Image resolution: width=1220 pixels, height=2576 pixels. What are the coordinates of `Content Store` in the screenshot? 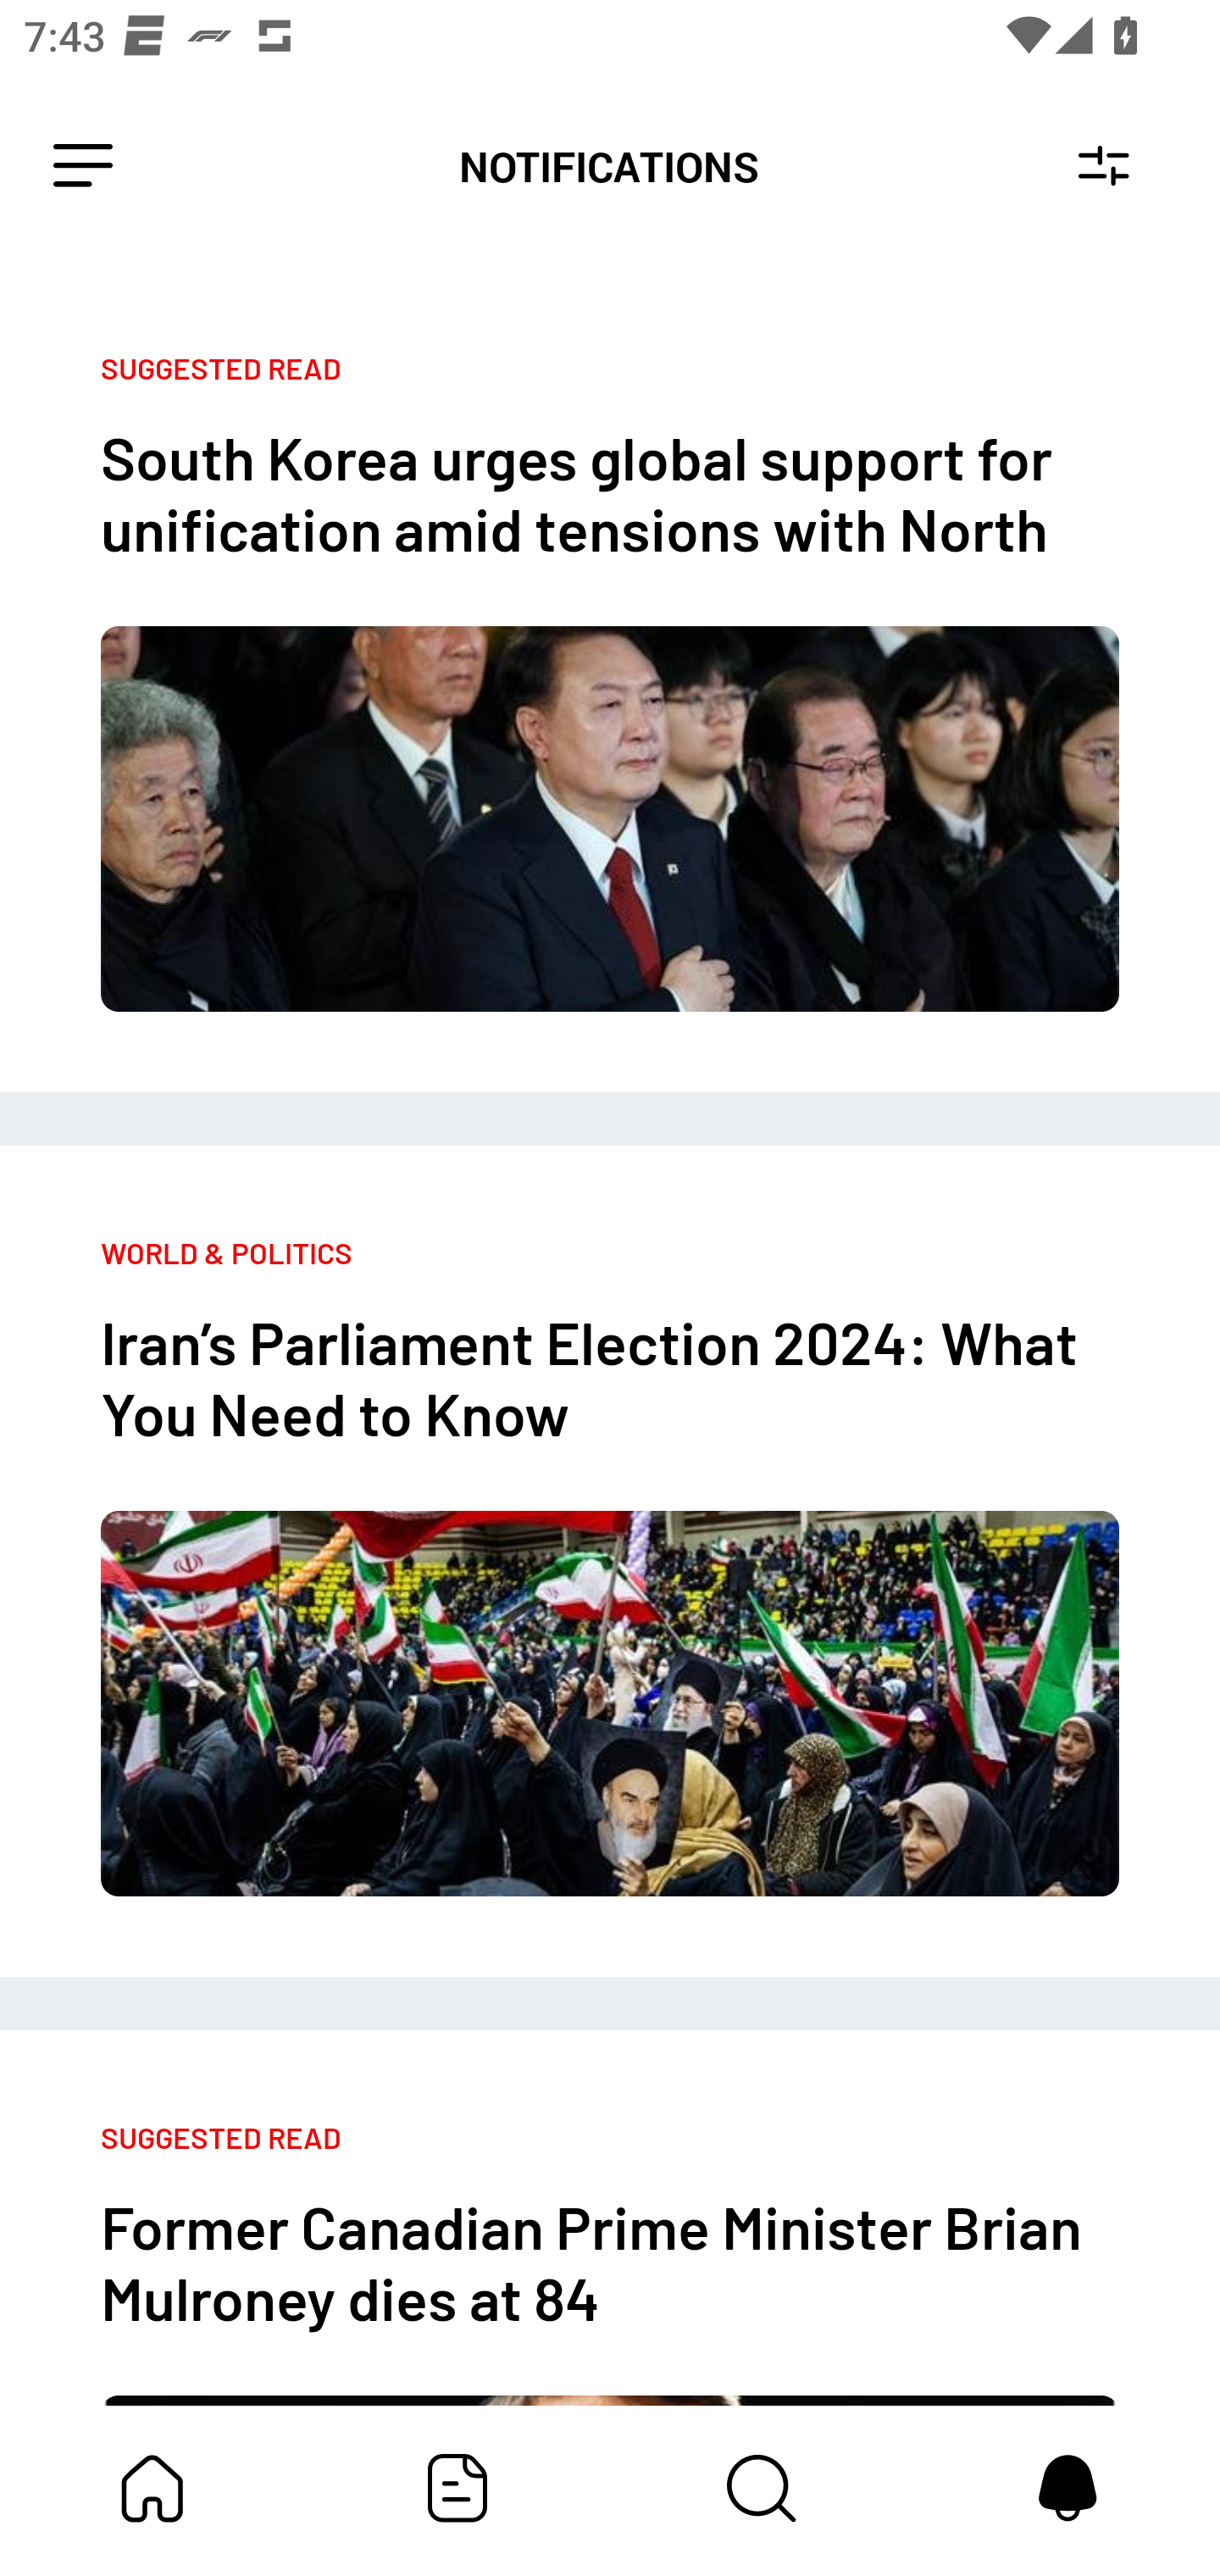 It's located at (762, 2488).